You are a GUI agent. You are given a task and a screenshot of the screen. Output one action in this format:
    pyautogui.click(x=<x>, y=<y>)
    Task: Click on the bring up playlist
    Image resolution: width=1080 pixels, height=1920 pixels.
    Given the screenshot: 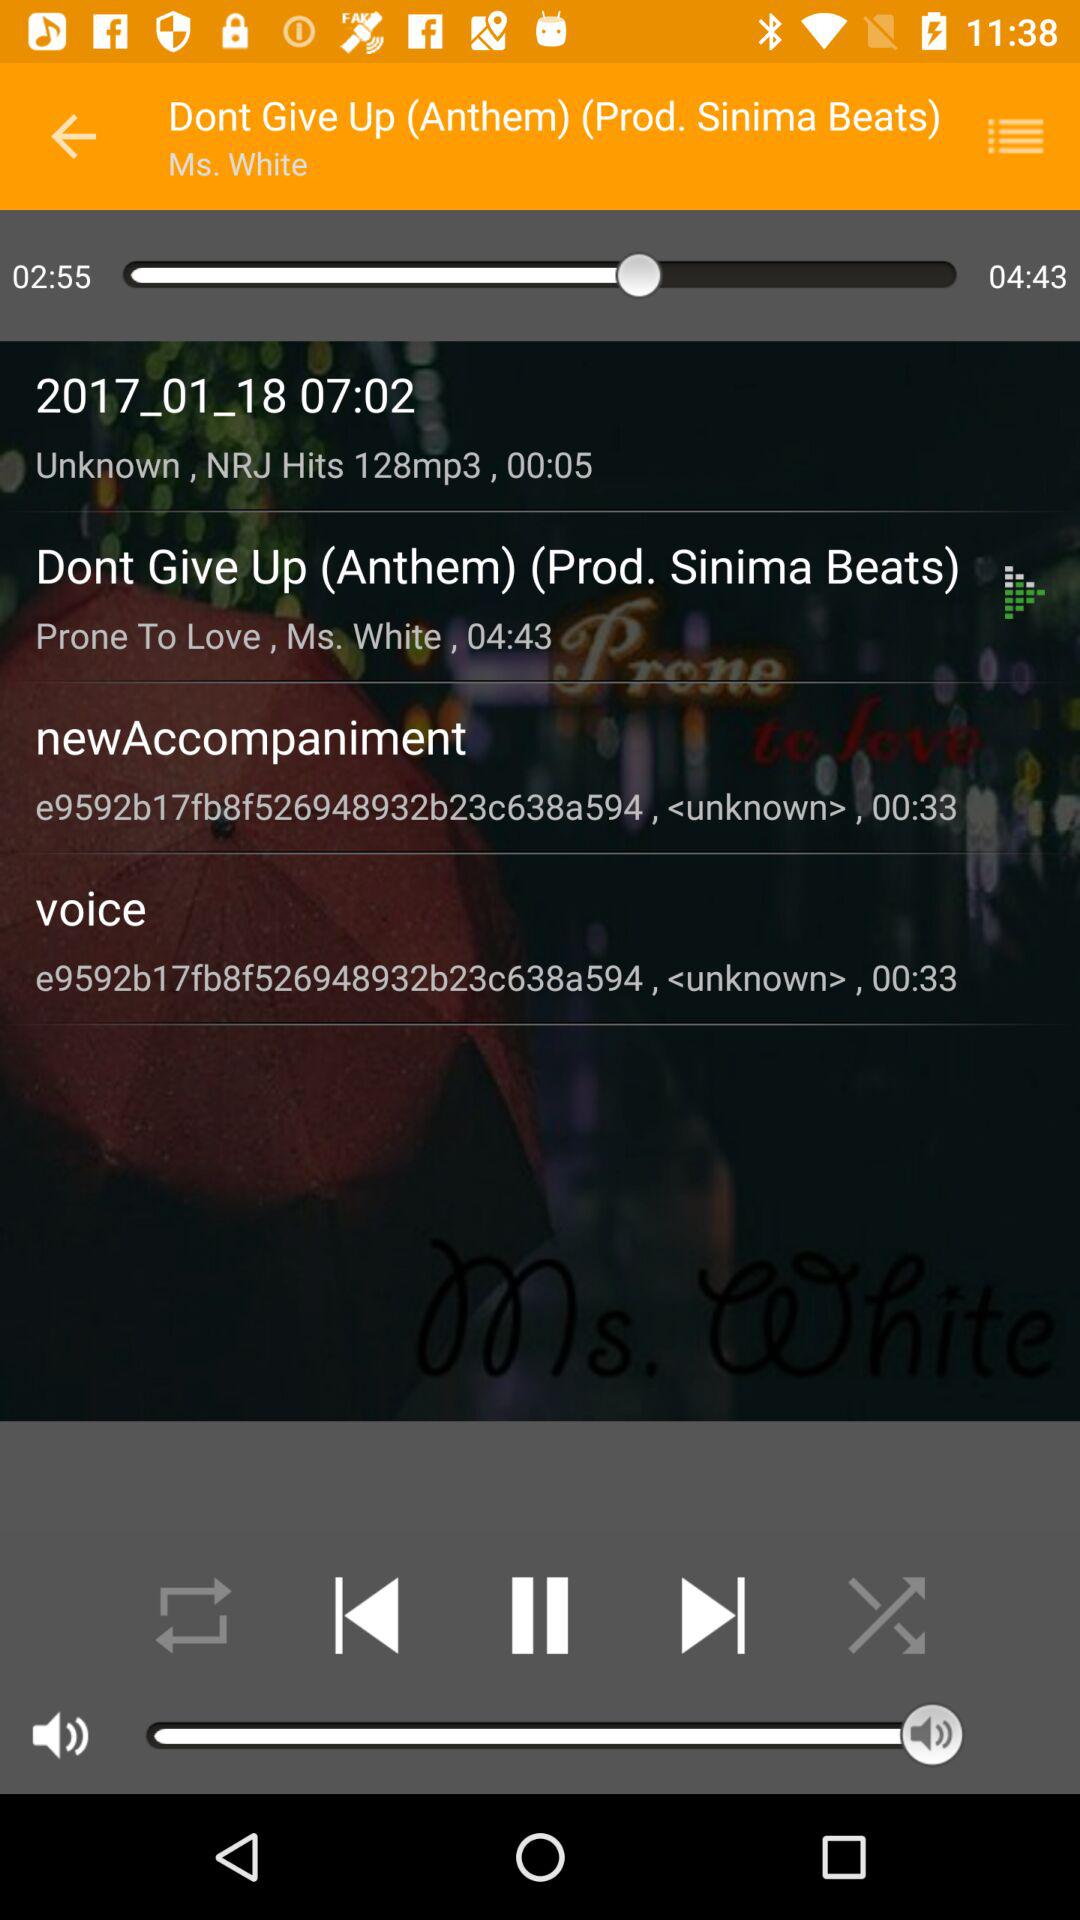 What is the action you would take?
    pyautogui.click(x=1028, y=136)
    